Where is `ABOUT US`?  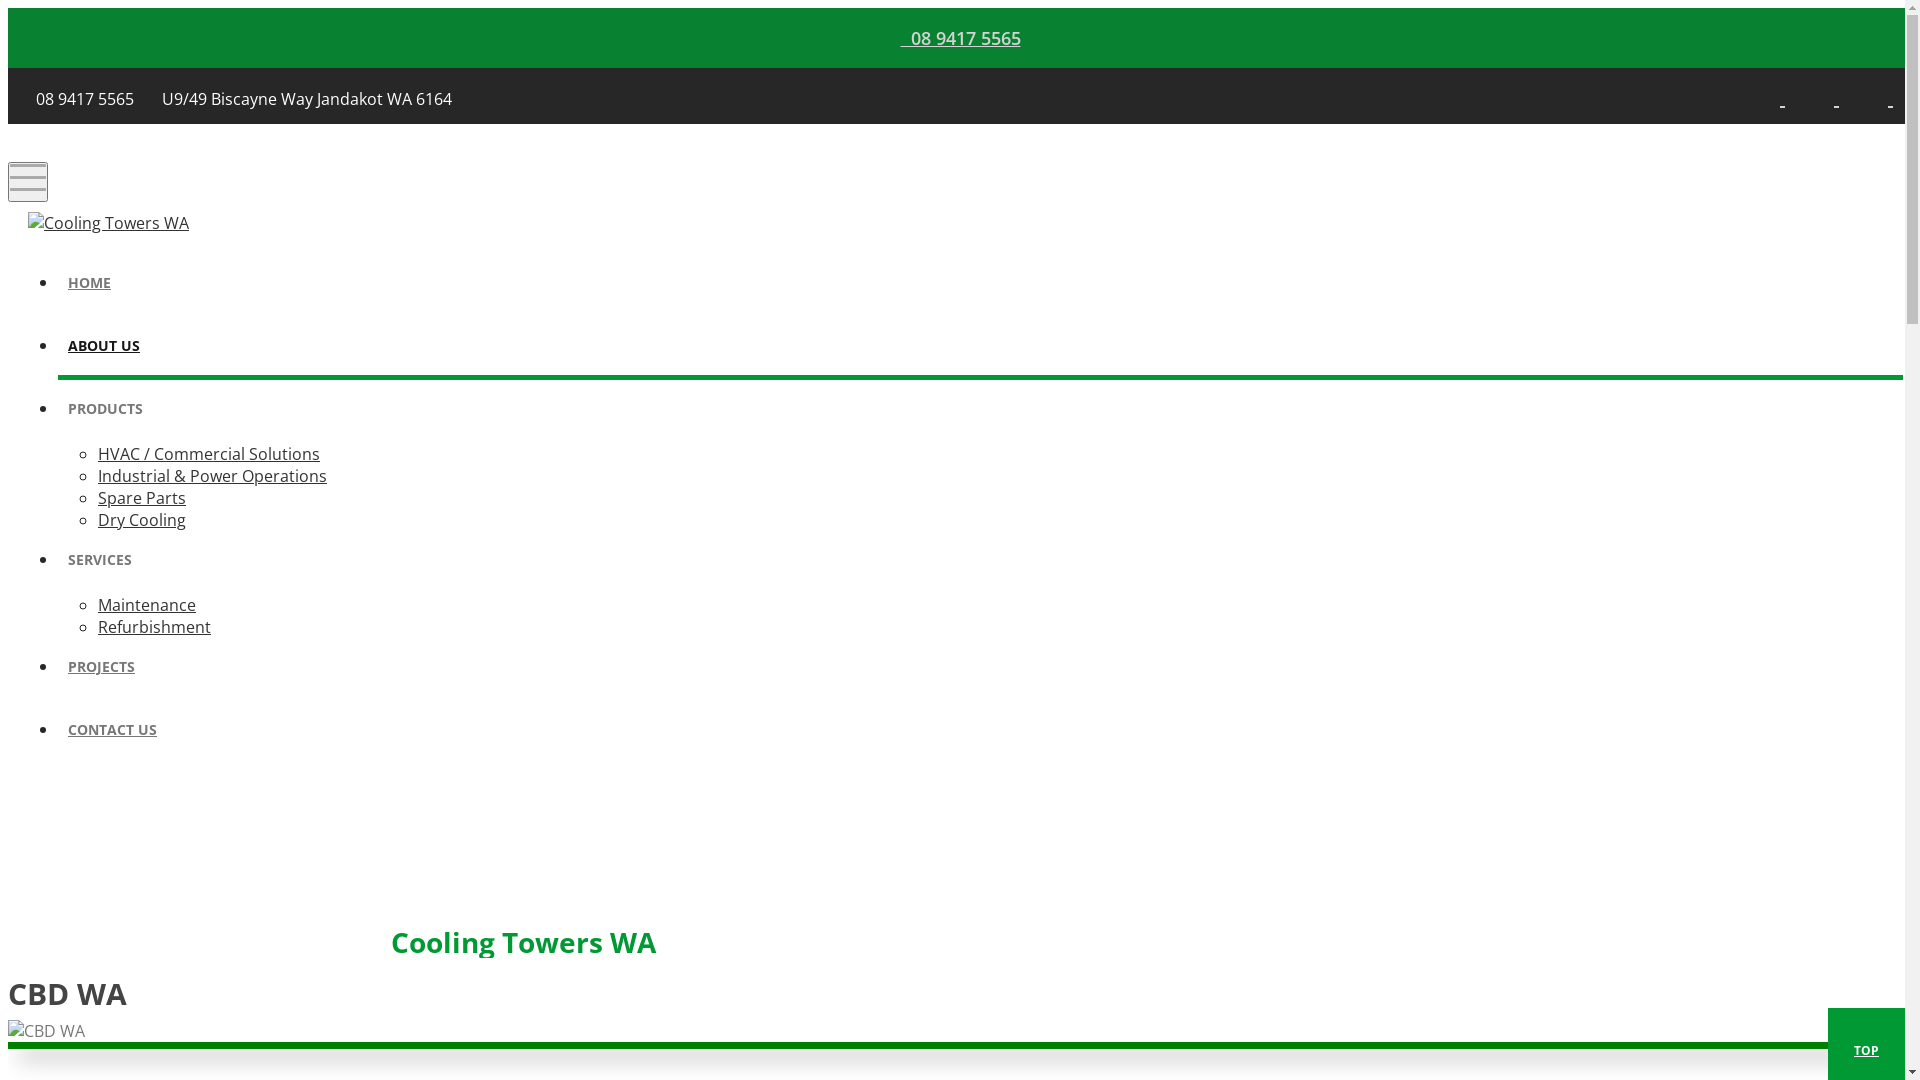 ABOUT US is located at coordinates (980, 348).